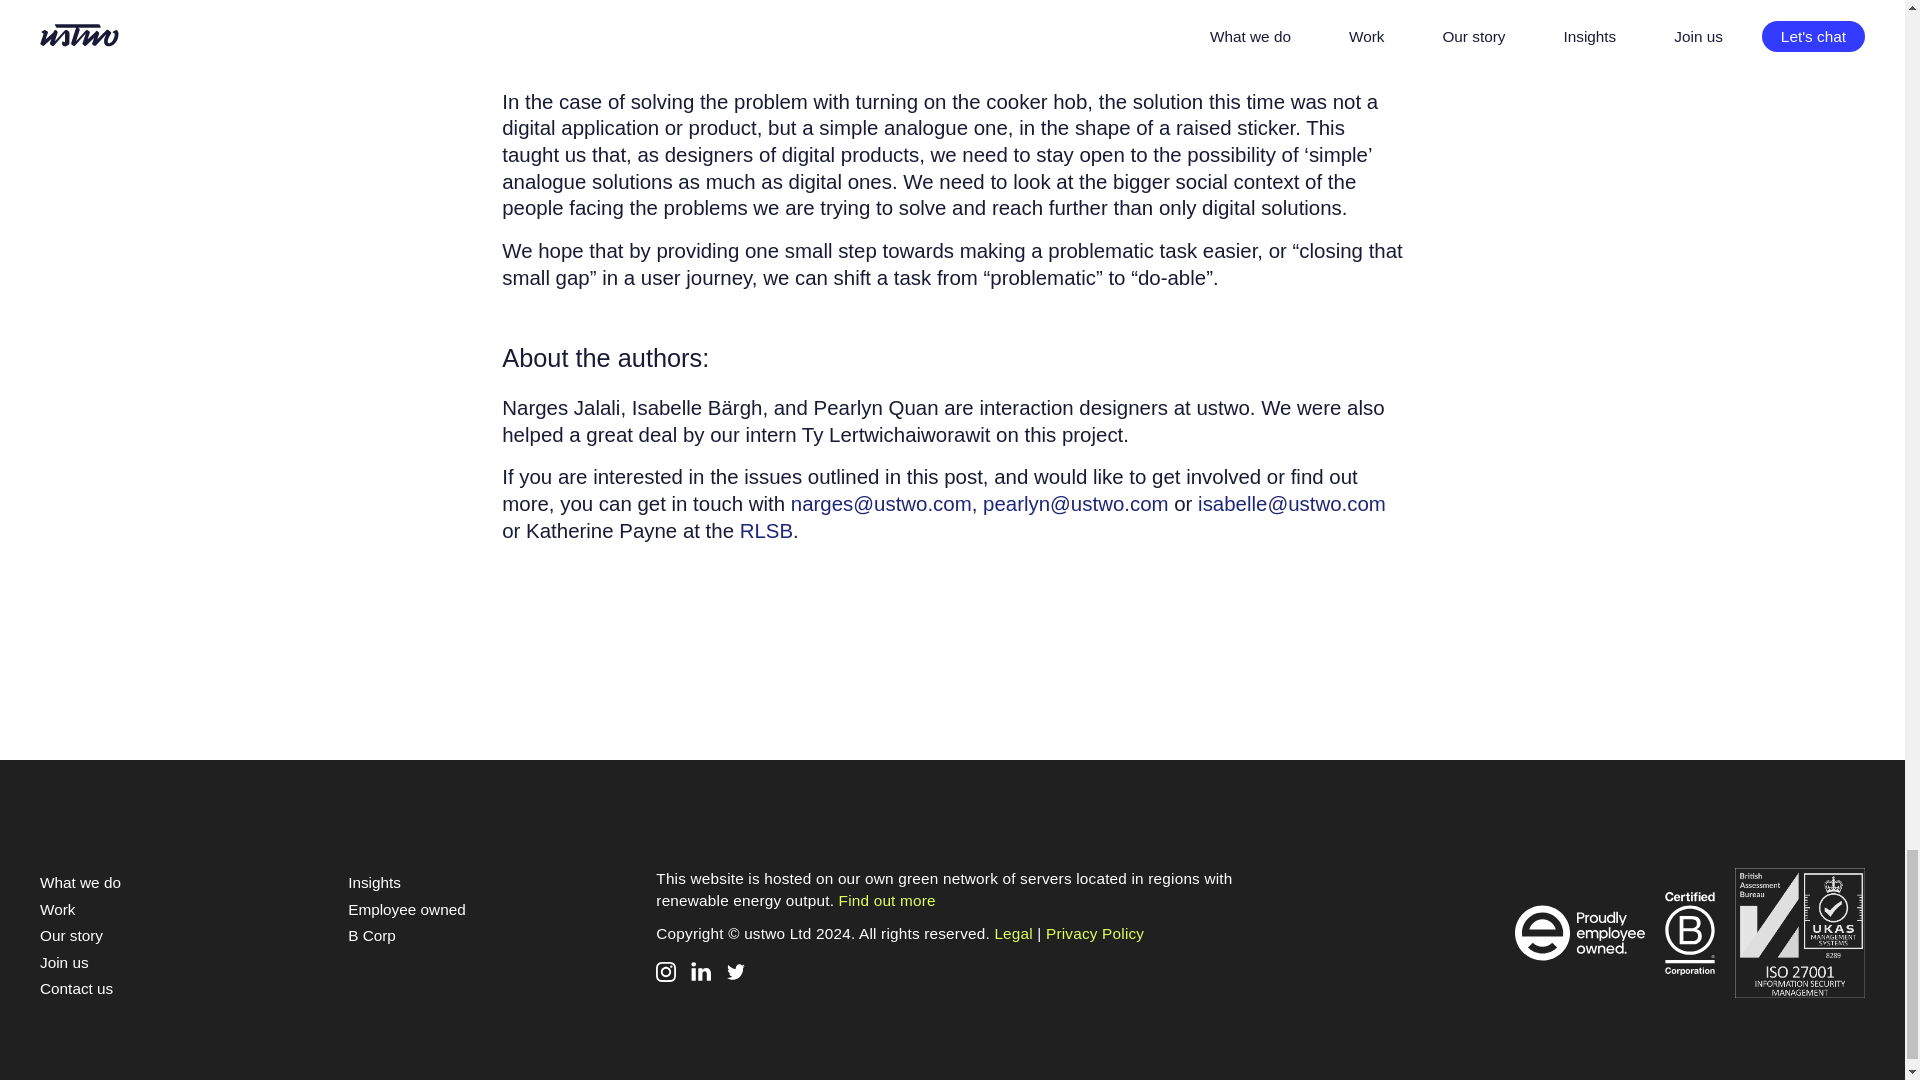 The image size is (1920, 1080). I want to click on Linked In, so click(700, 972).